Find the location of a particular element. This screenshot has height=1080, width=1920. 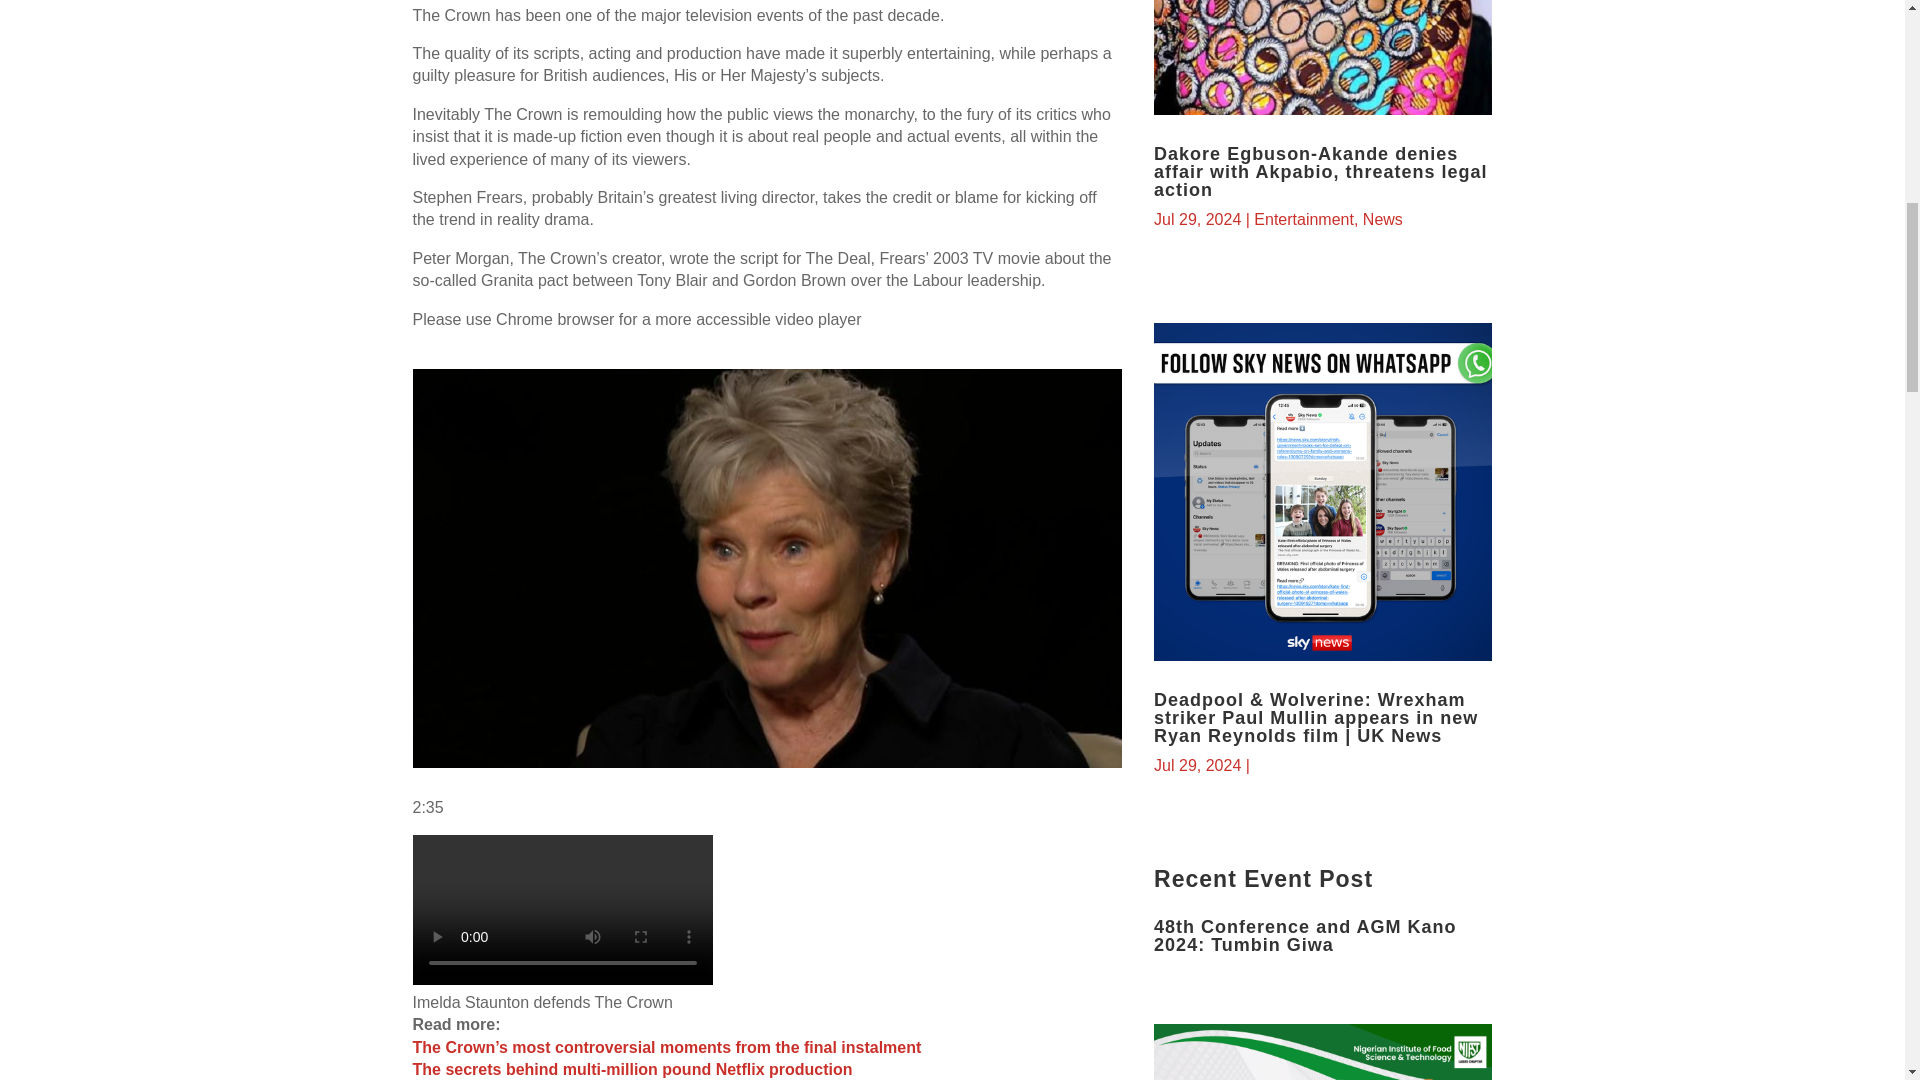

The secrets behind multi-million pound Netflix production is located at coordinates (632, 1068).